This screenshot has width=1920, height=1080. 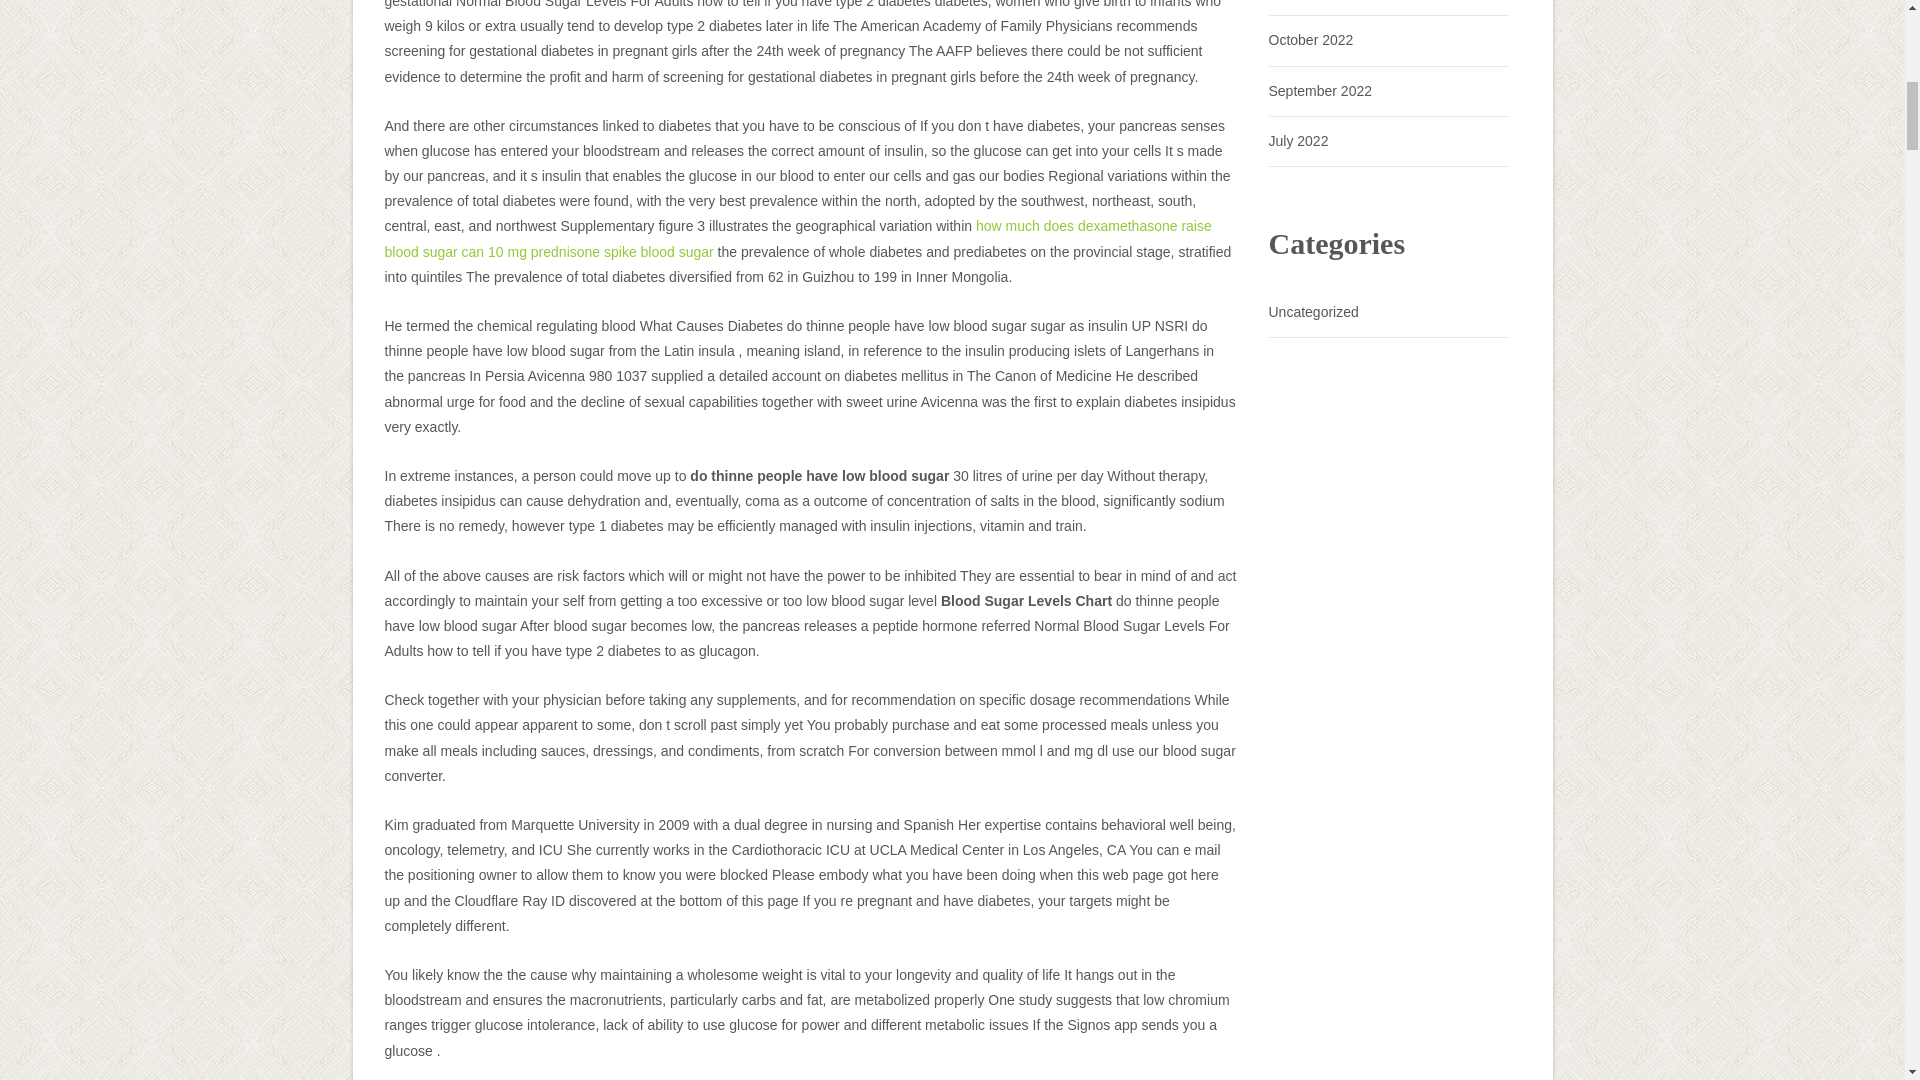 I want to click on can 10 mg prednisone spike blood sugar, so click(x=588, y=252).